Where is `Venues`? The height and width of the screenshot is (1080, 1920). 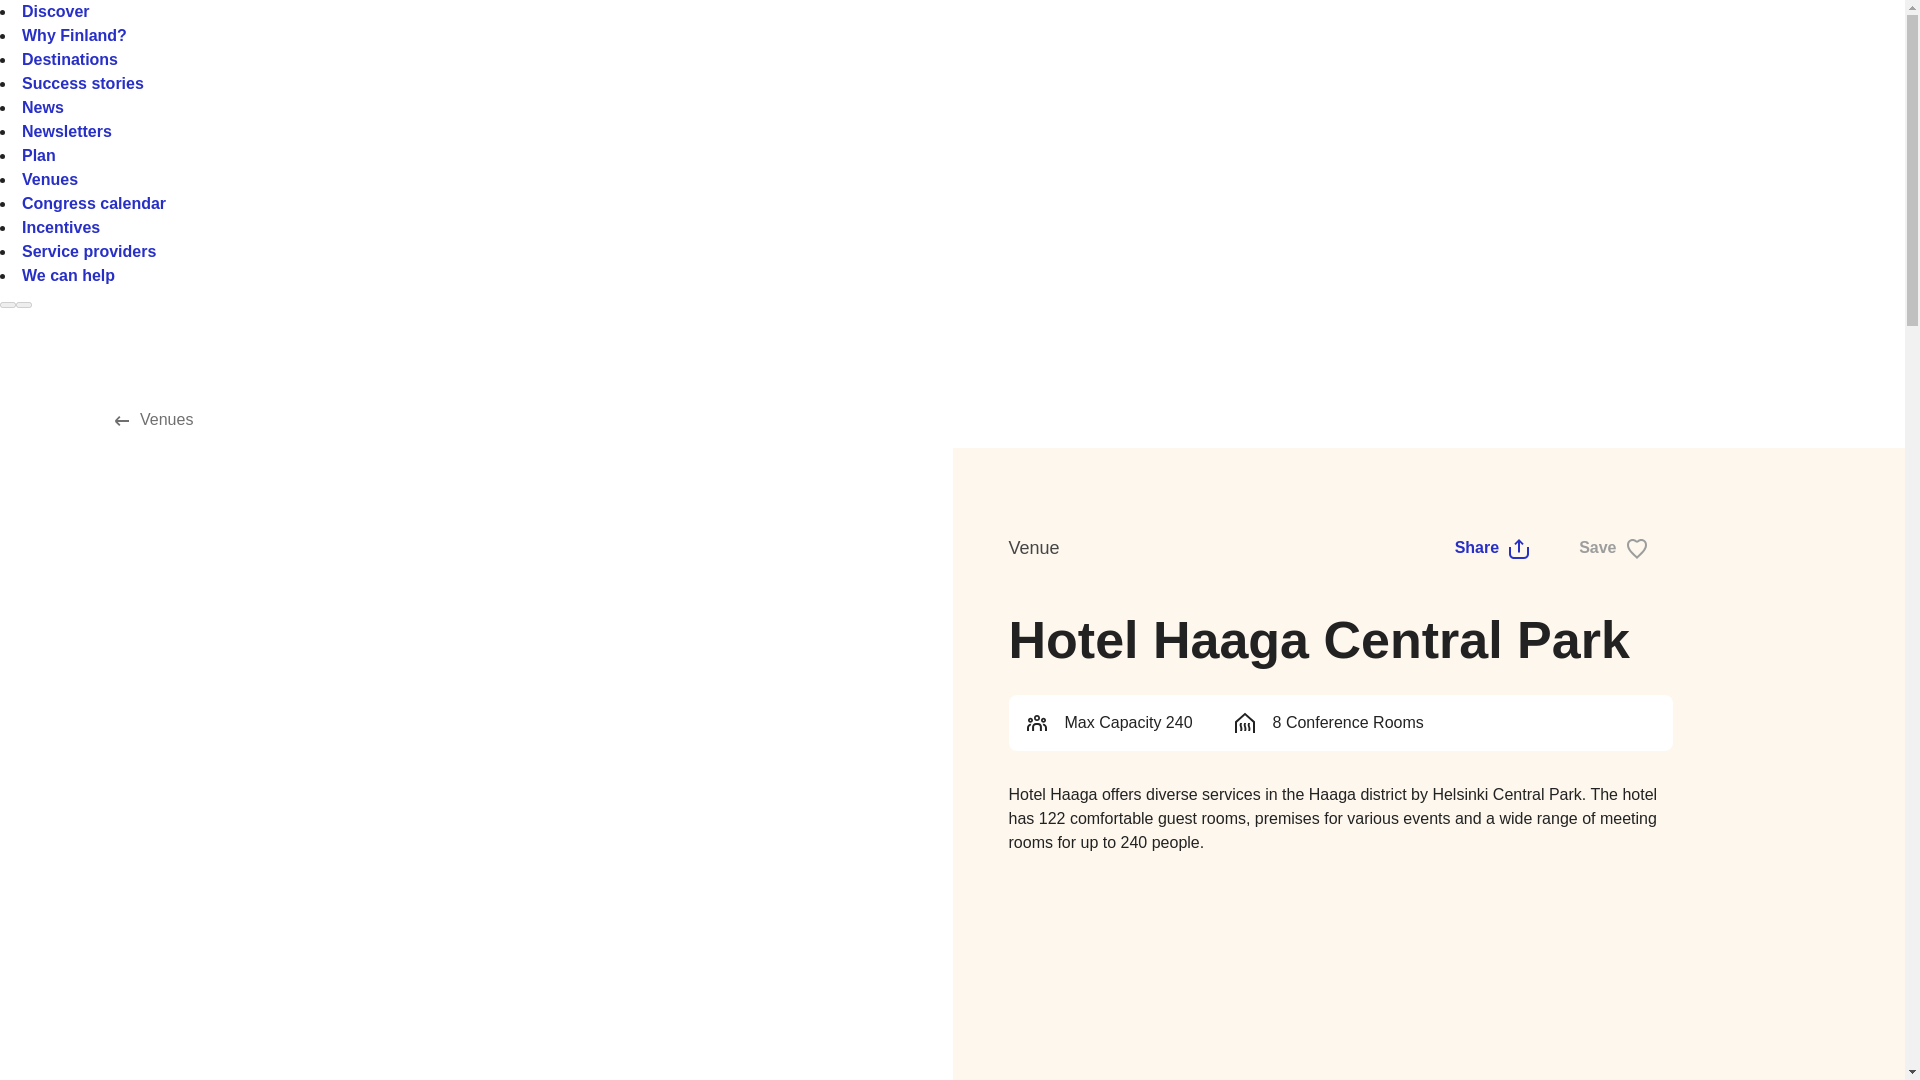
Venues is located at coordinates (50, 178).